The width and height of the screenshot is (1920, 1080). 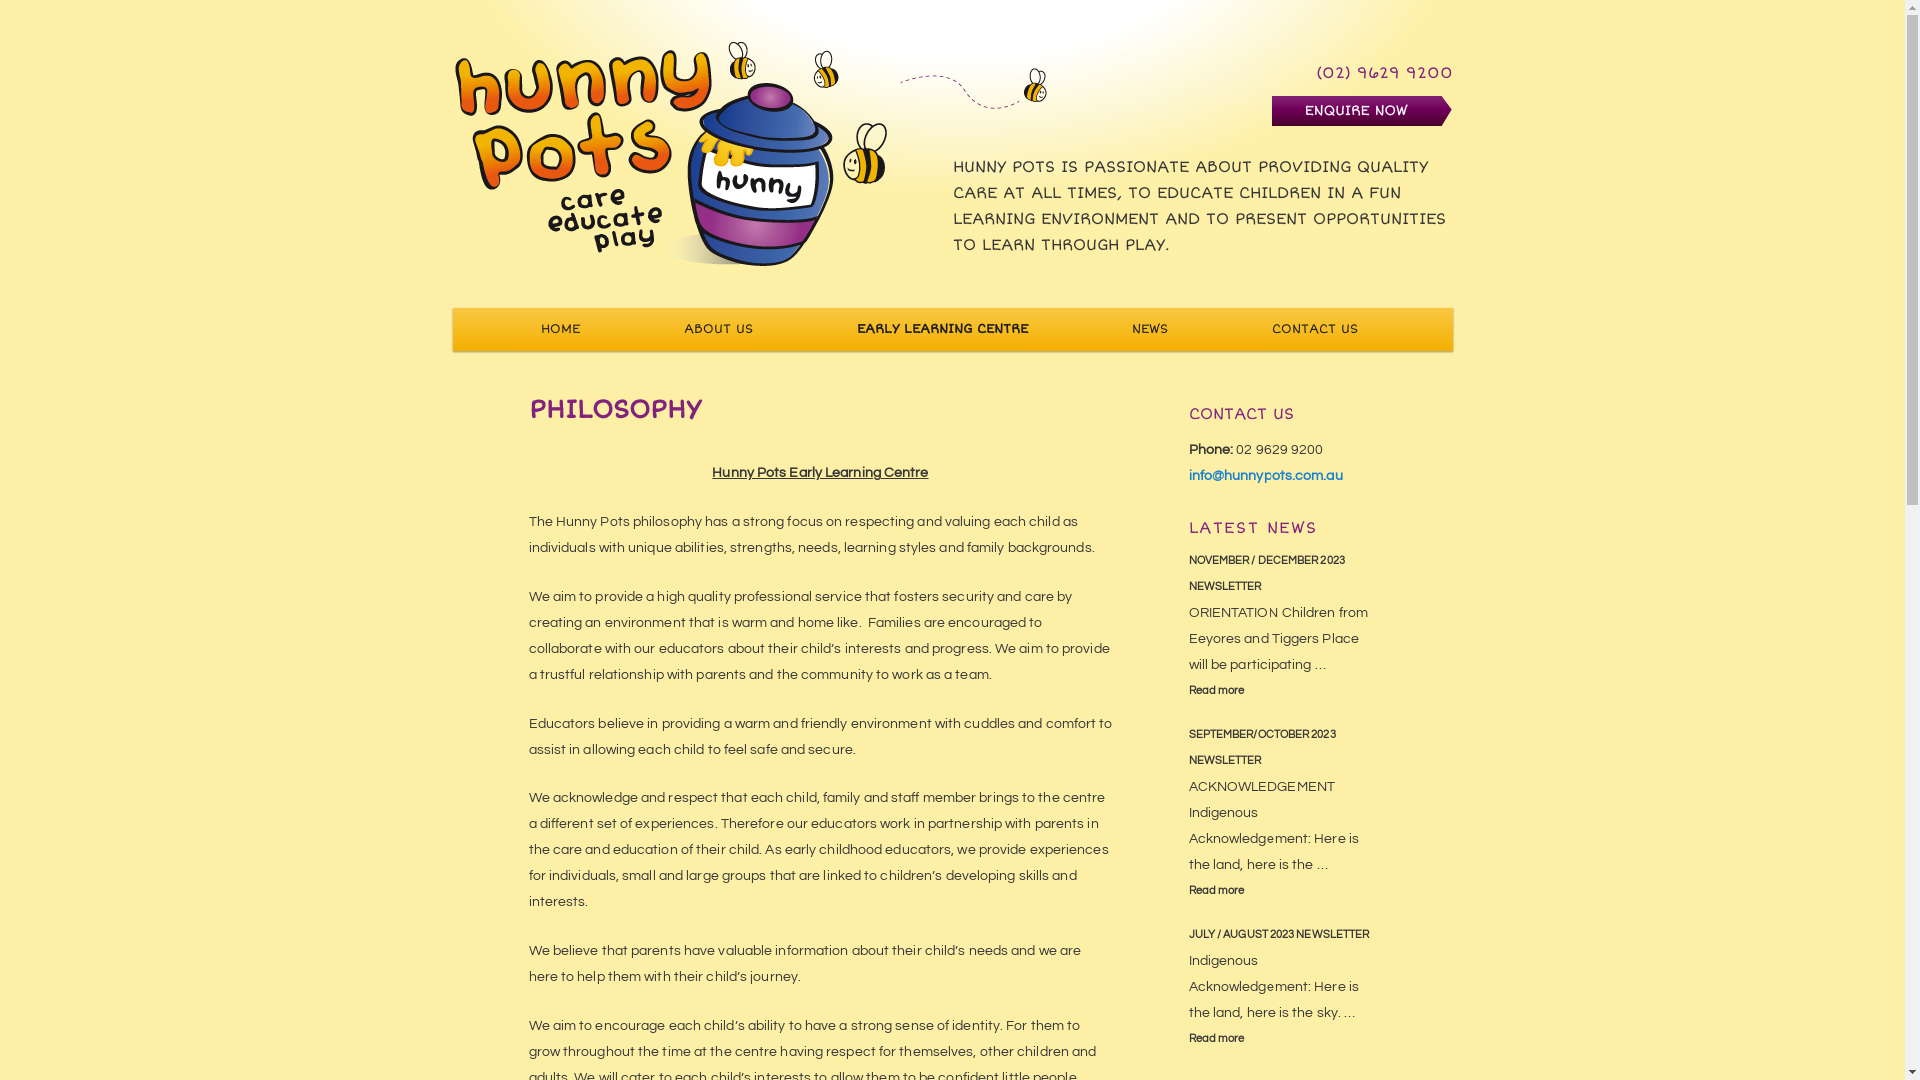 I want to click on Skip to primary content, so click(x=532, y=308).